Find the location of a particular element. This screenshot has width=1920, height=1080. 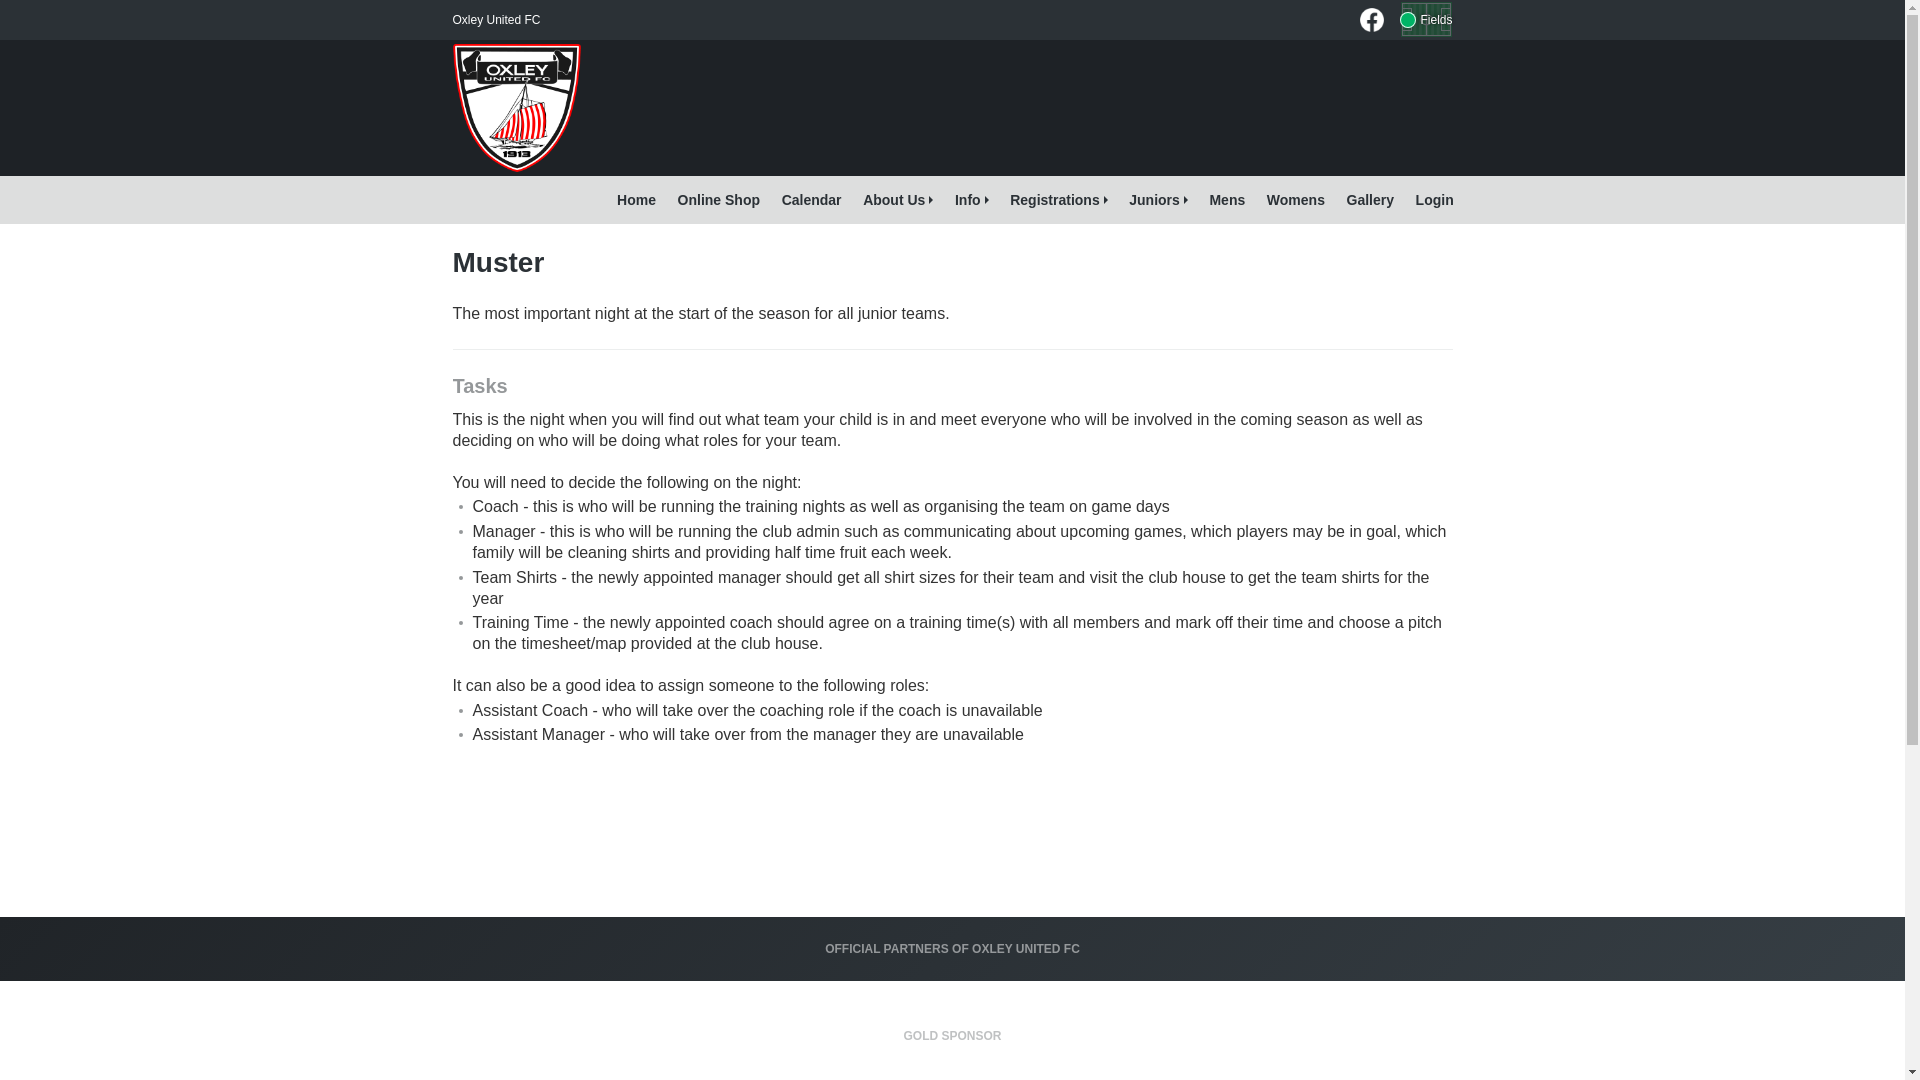

Registrations is located at coordinates (1058, 200).